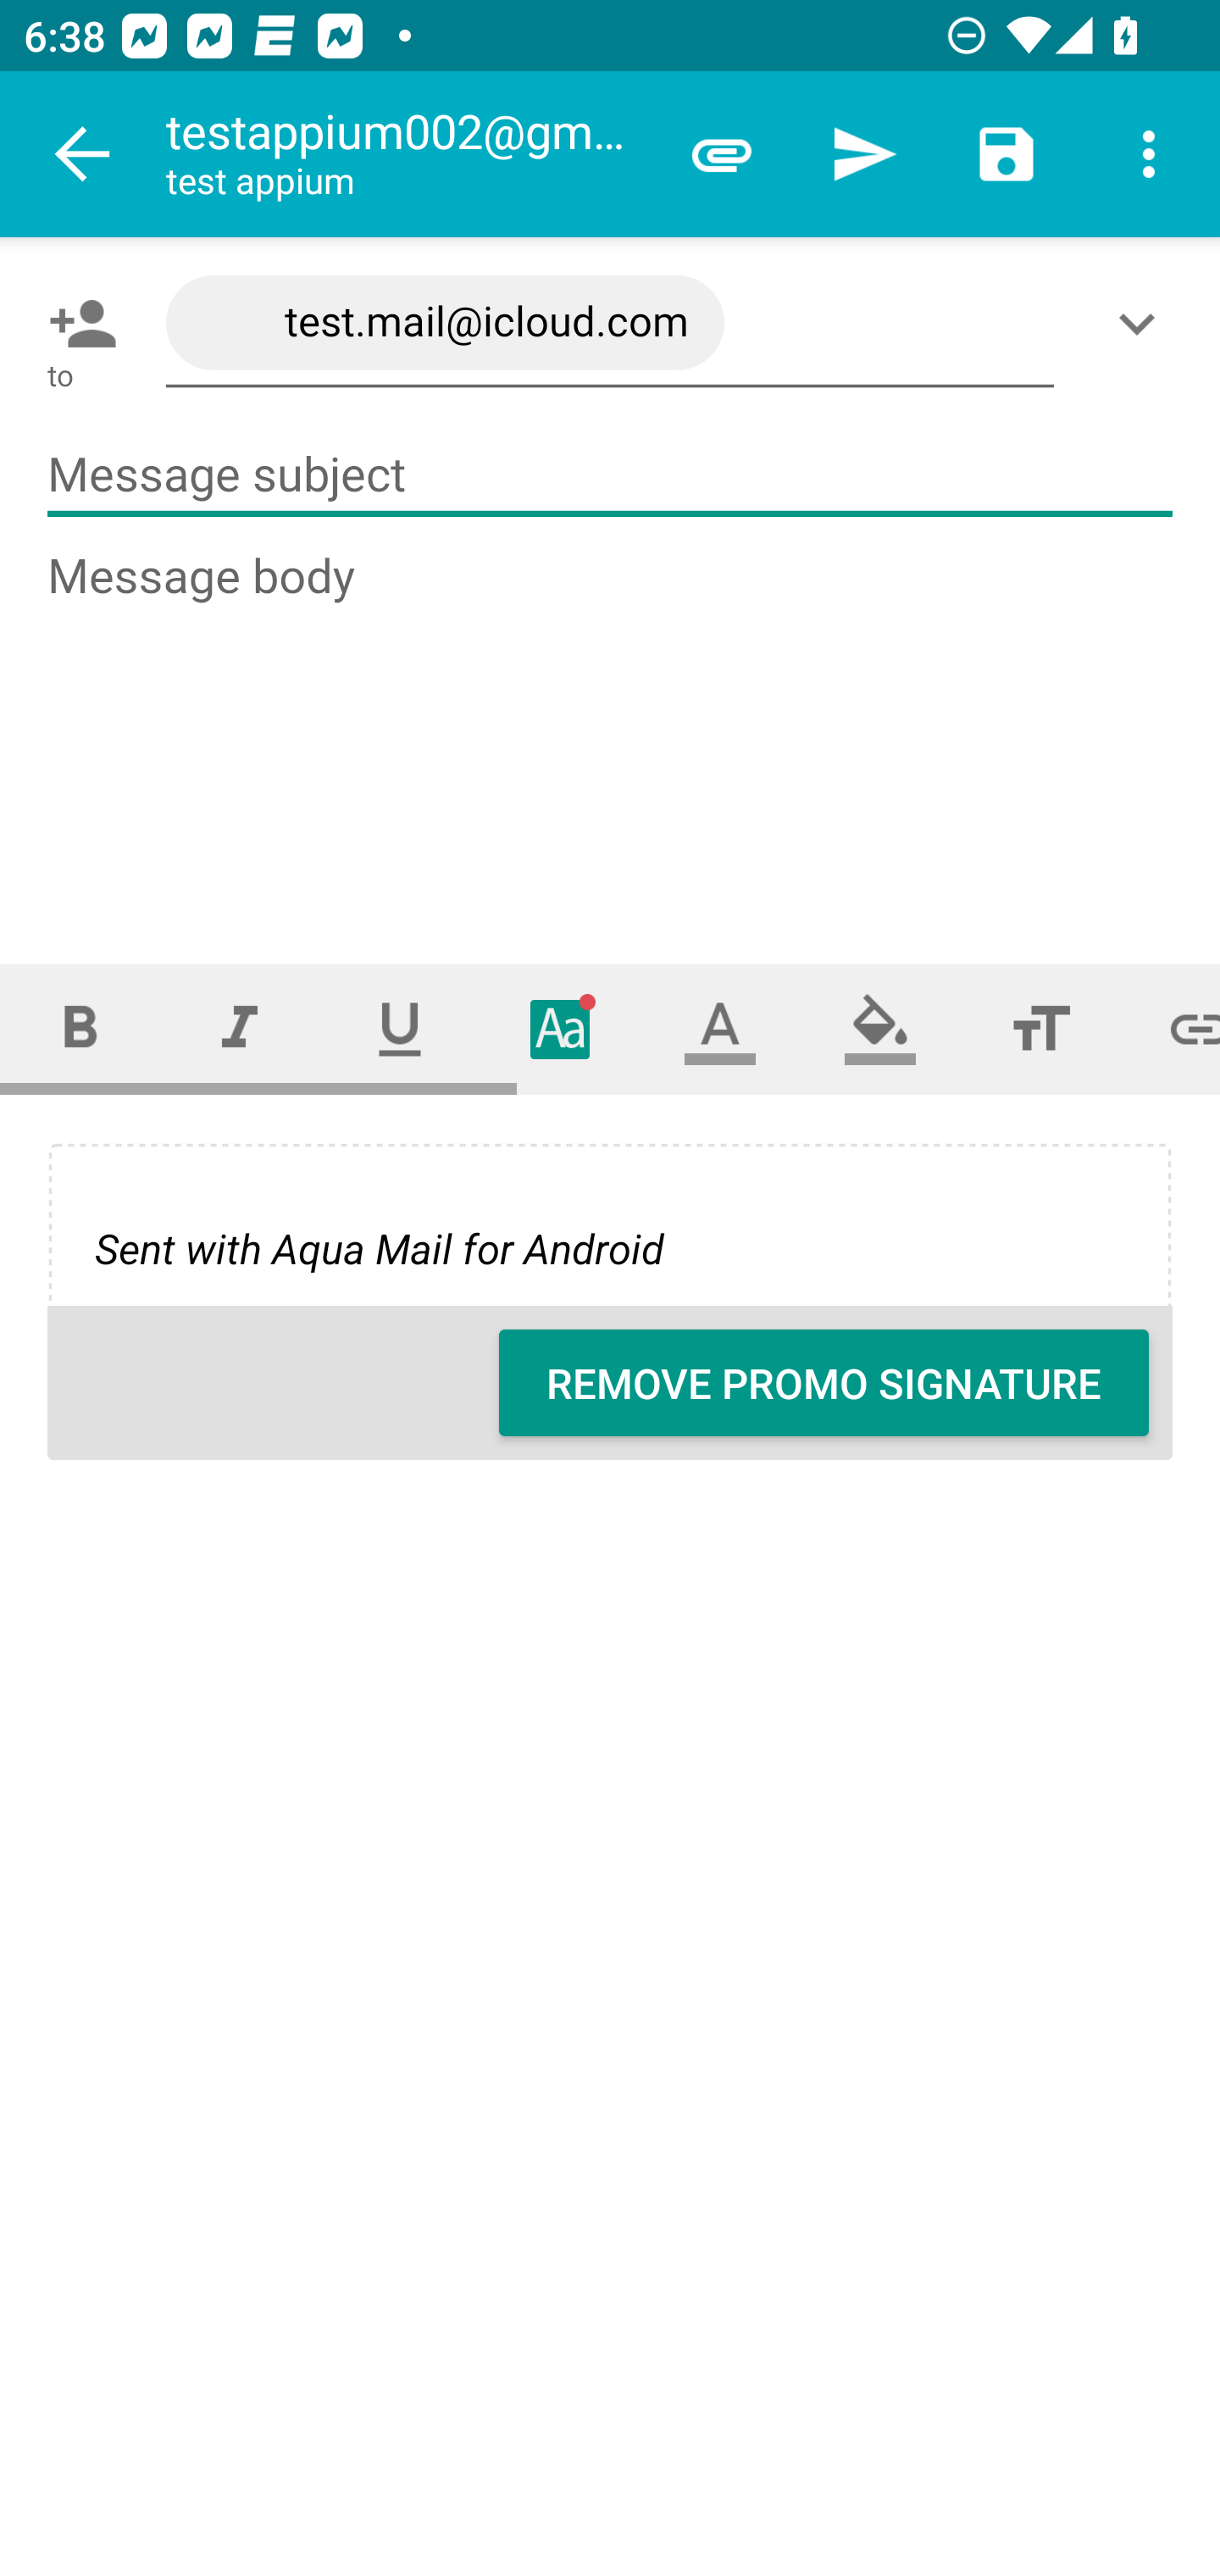 This screenshot has height=2576, width=1220. What do you see at coordinates (823, 1383) in the screenshot?
I see `REMOVE PROMO SIGNATURE` at bounding box center [823, 1383].